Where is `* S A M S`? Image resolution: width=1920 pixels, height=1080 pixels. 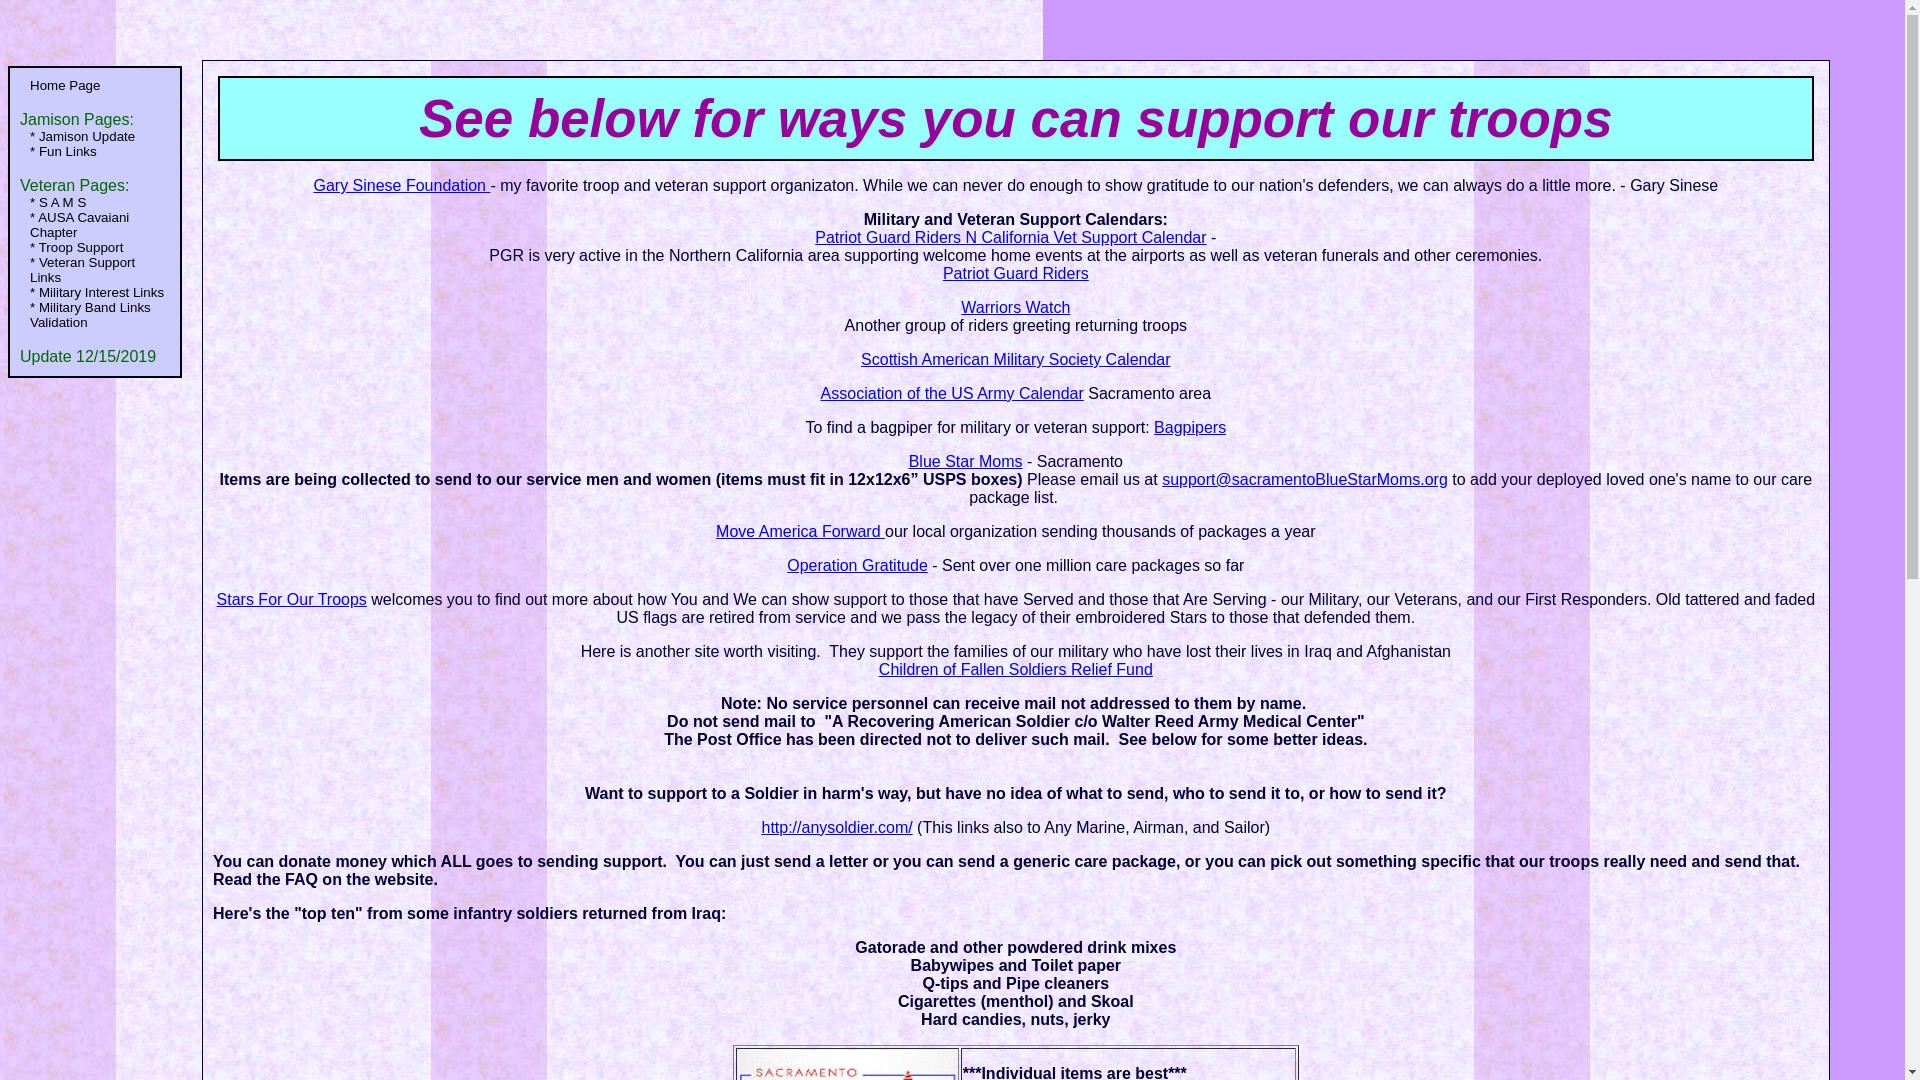
* S A M S is located at coordinates (95, 202).